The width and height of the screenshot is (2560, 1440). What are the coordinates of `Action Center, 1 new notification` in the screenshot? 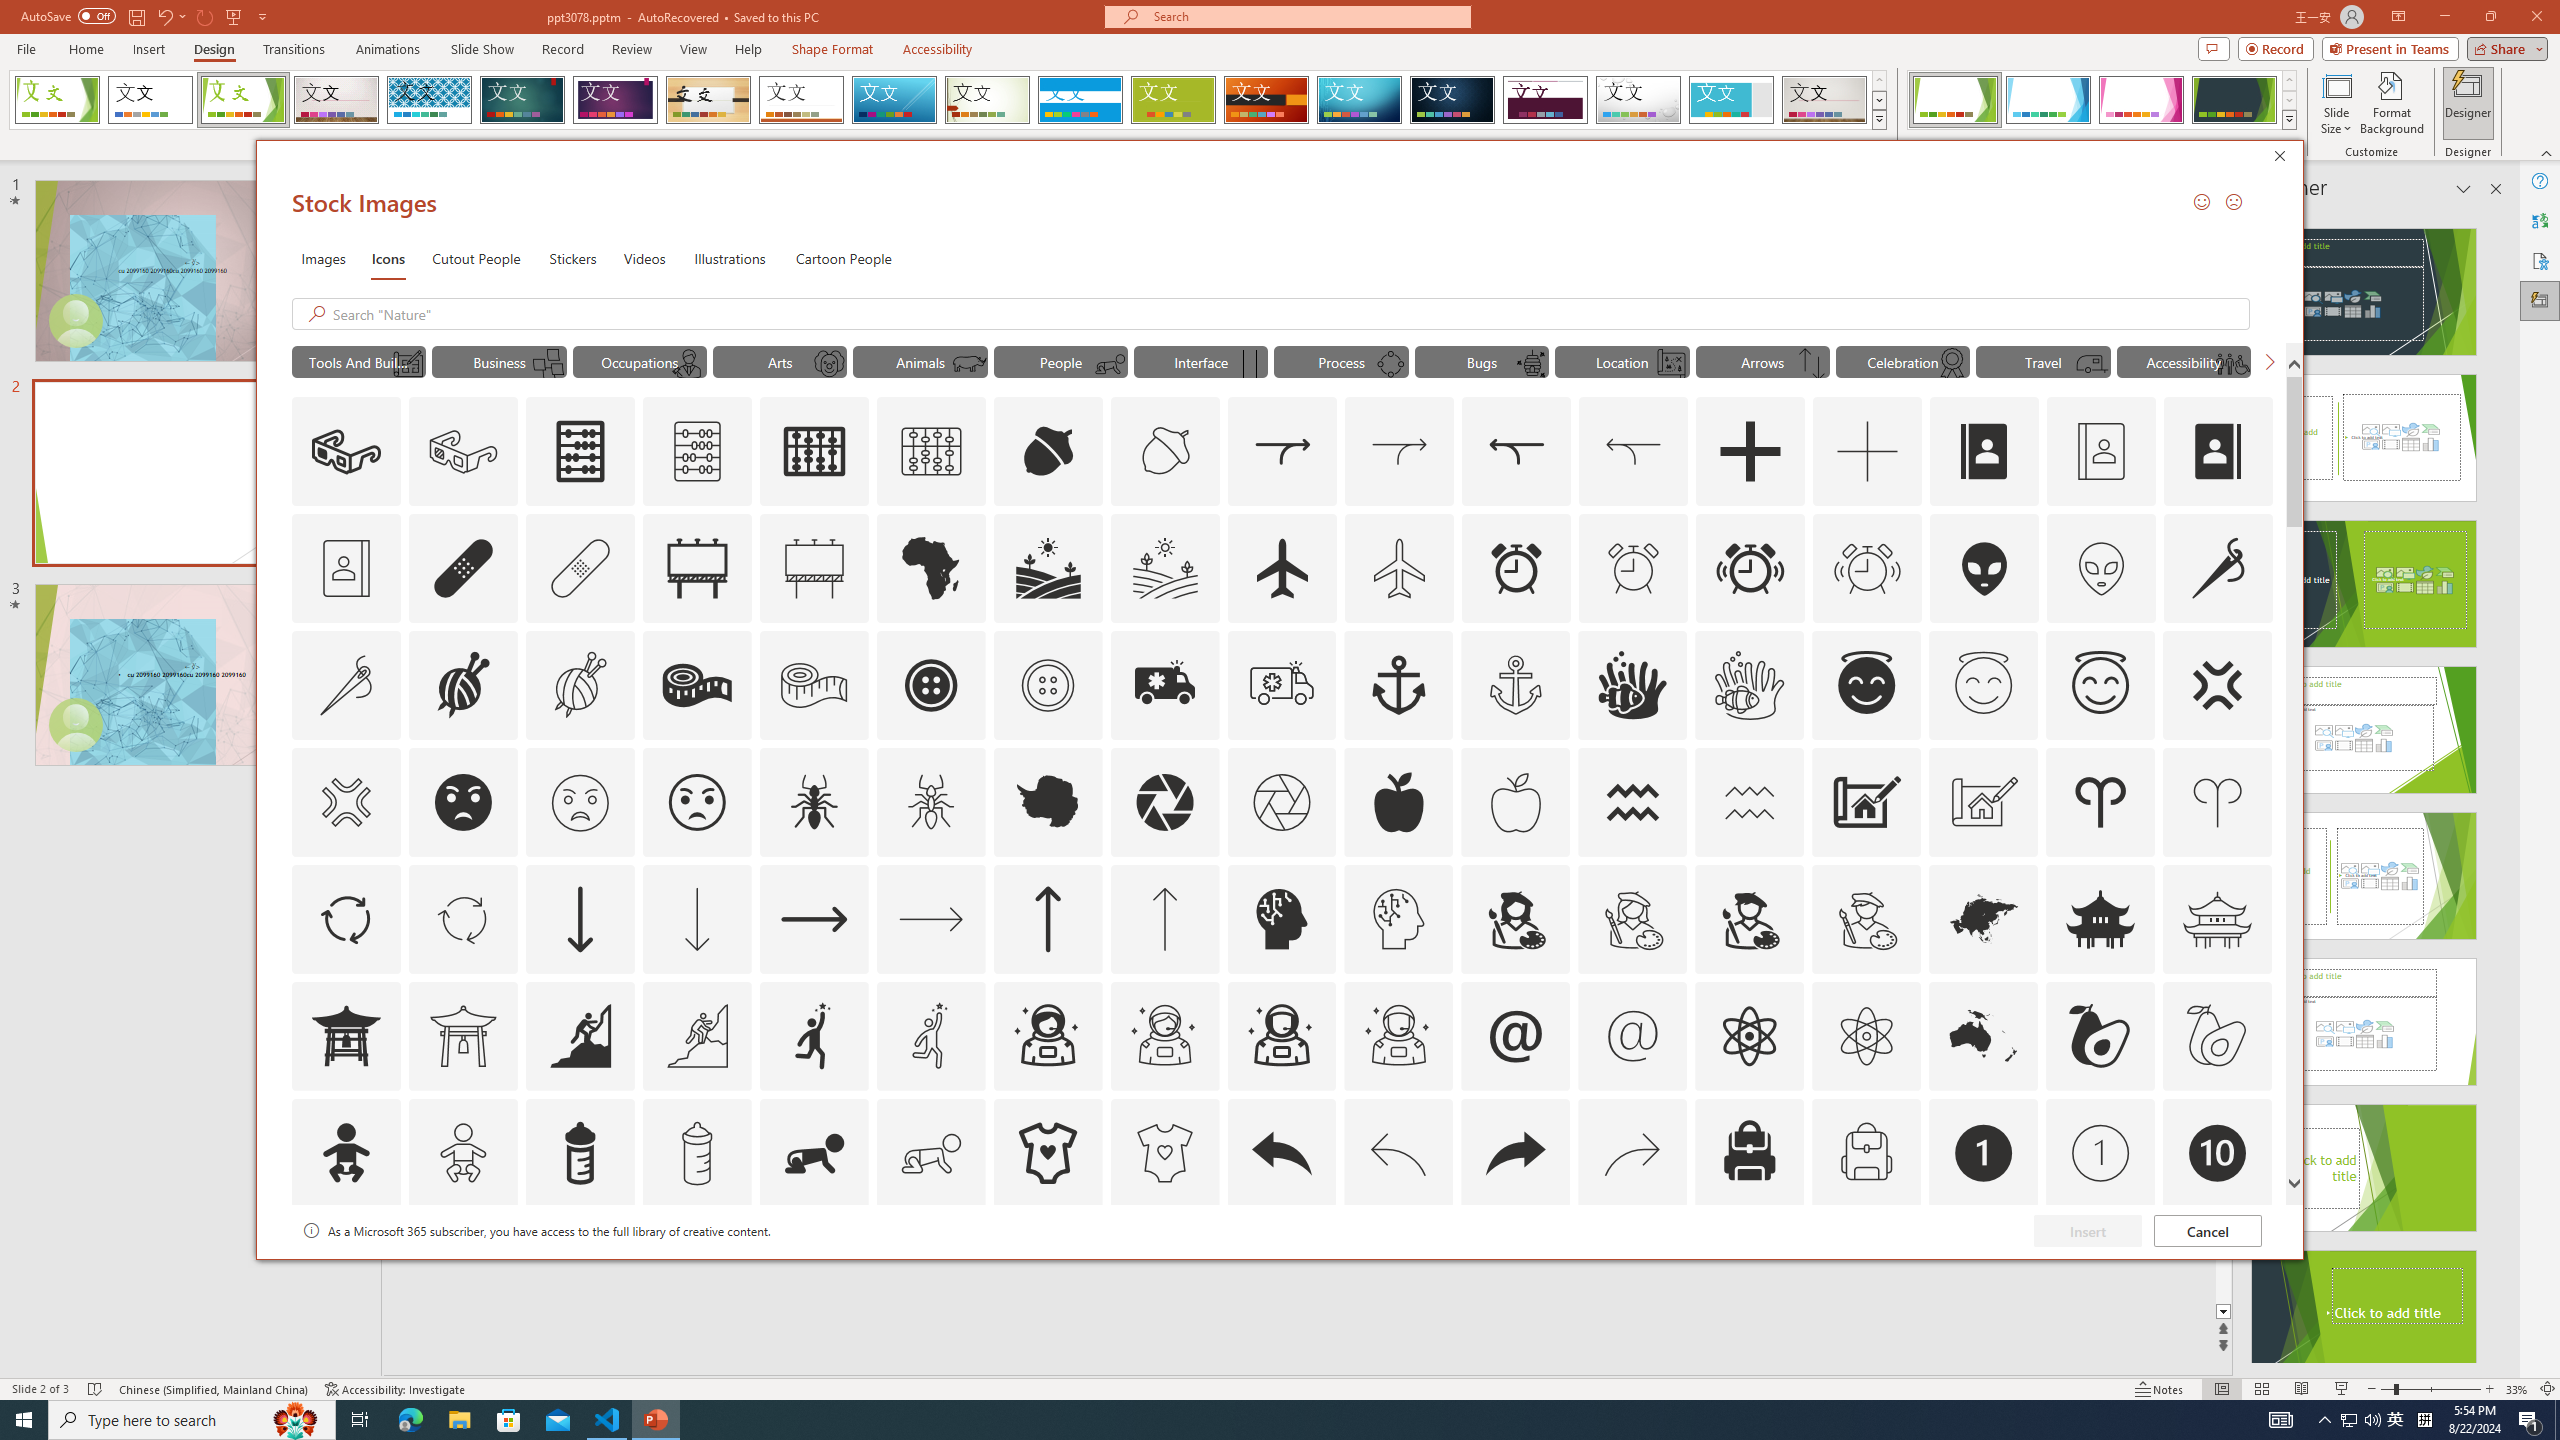 It's located at (2530, 1420).